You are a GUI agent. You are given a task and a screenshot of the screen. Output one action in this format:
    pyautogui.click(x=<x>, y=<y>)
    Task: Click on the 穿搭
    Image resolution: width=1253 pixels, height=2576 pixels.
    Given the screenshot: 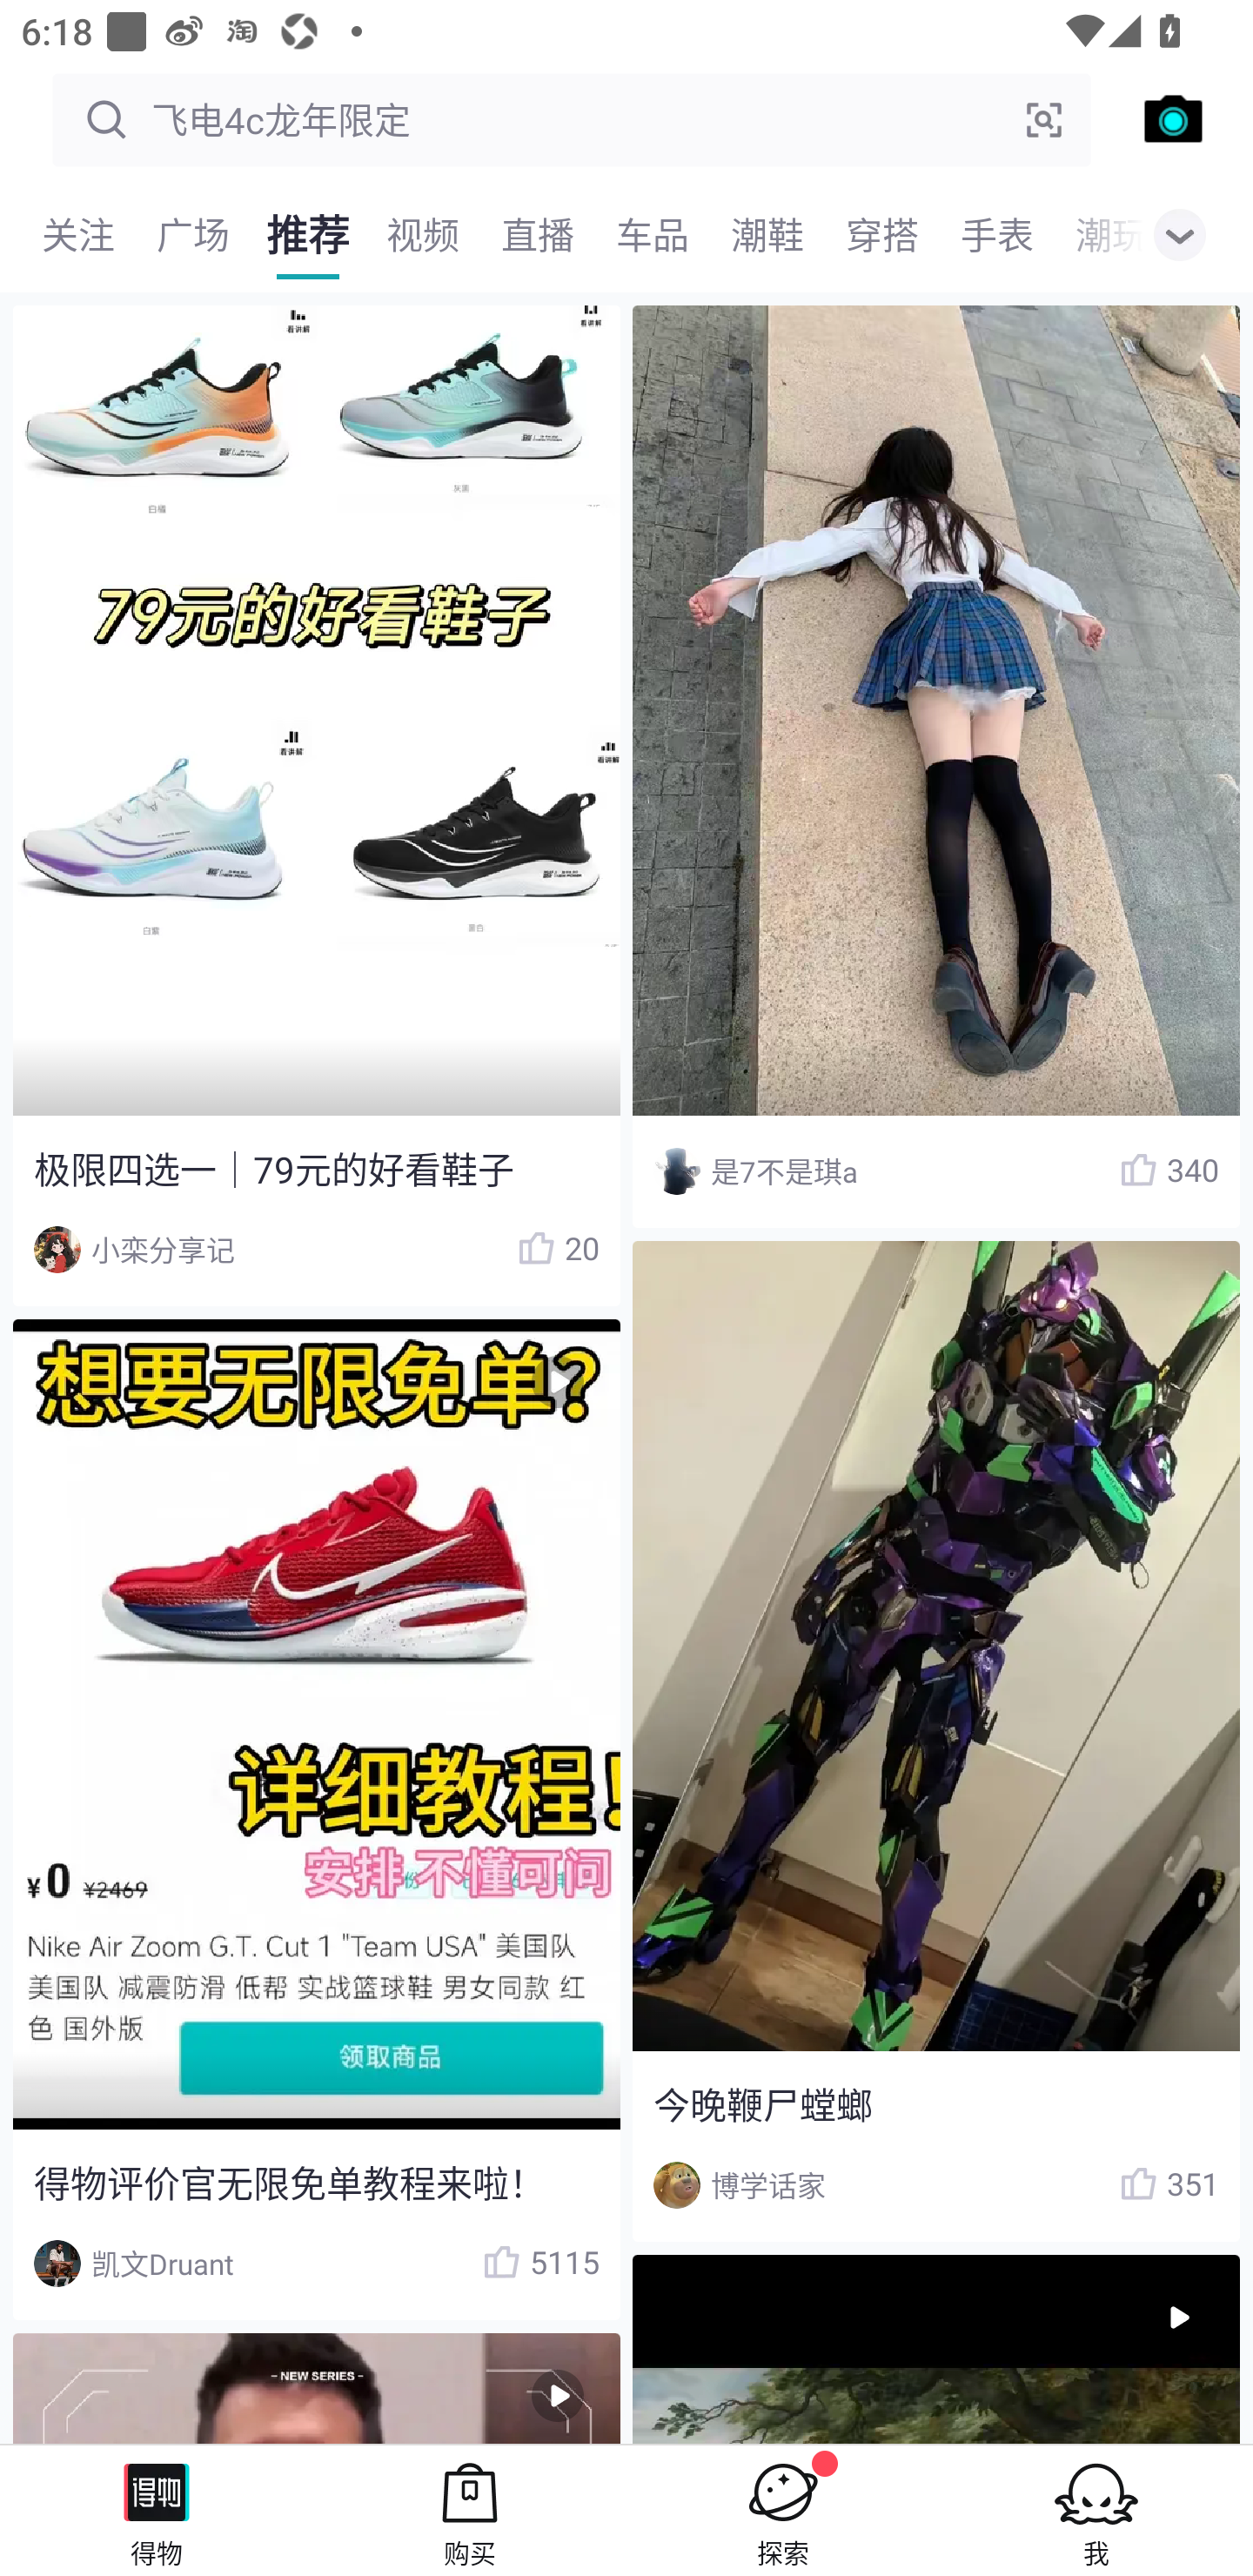 What is the action you would take?
    pyautogui.click(x=882, y=235)
    